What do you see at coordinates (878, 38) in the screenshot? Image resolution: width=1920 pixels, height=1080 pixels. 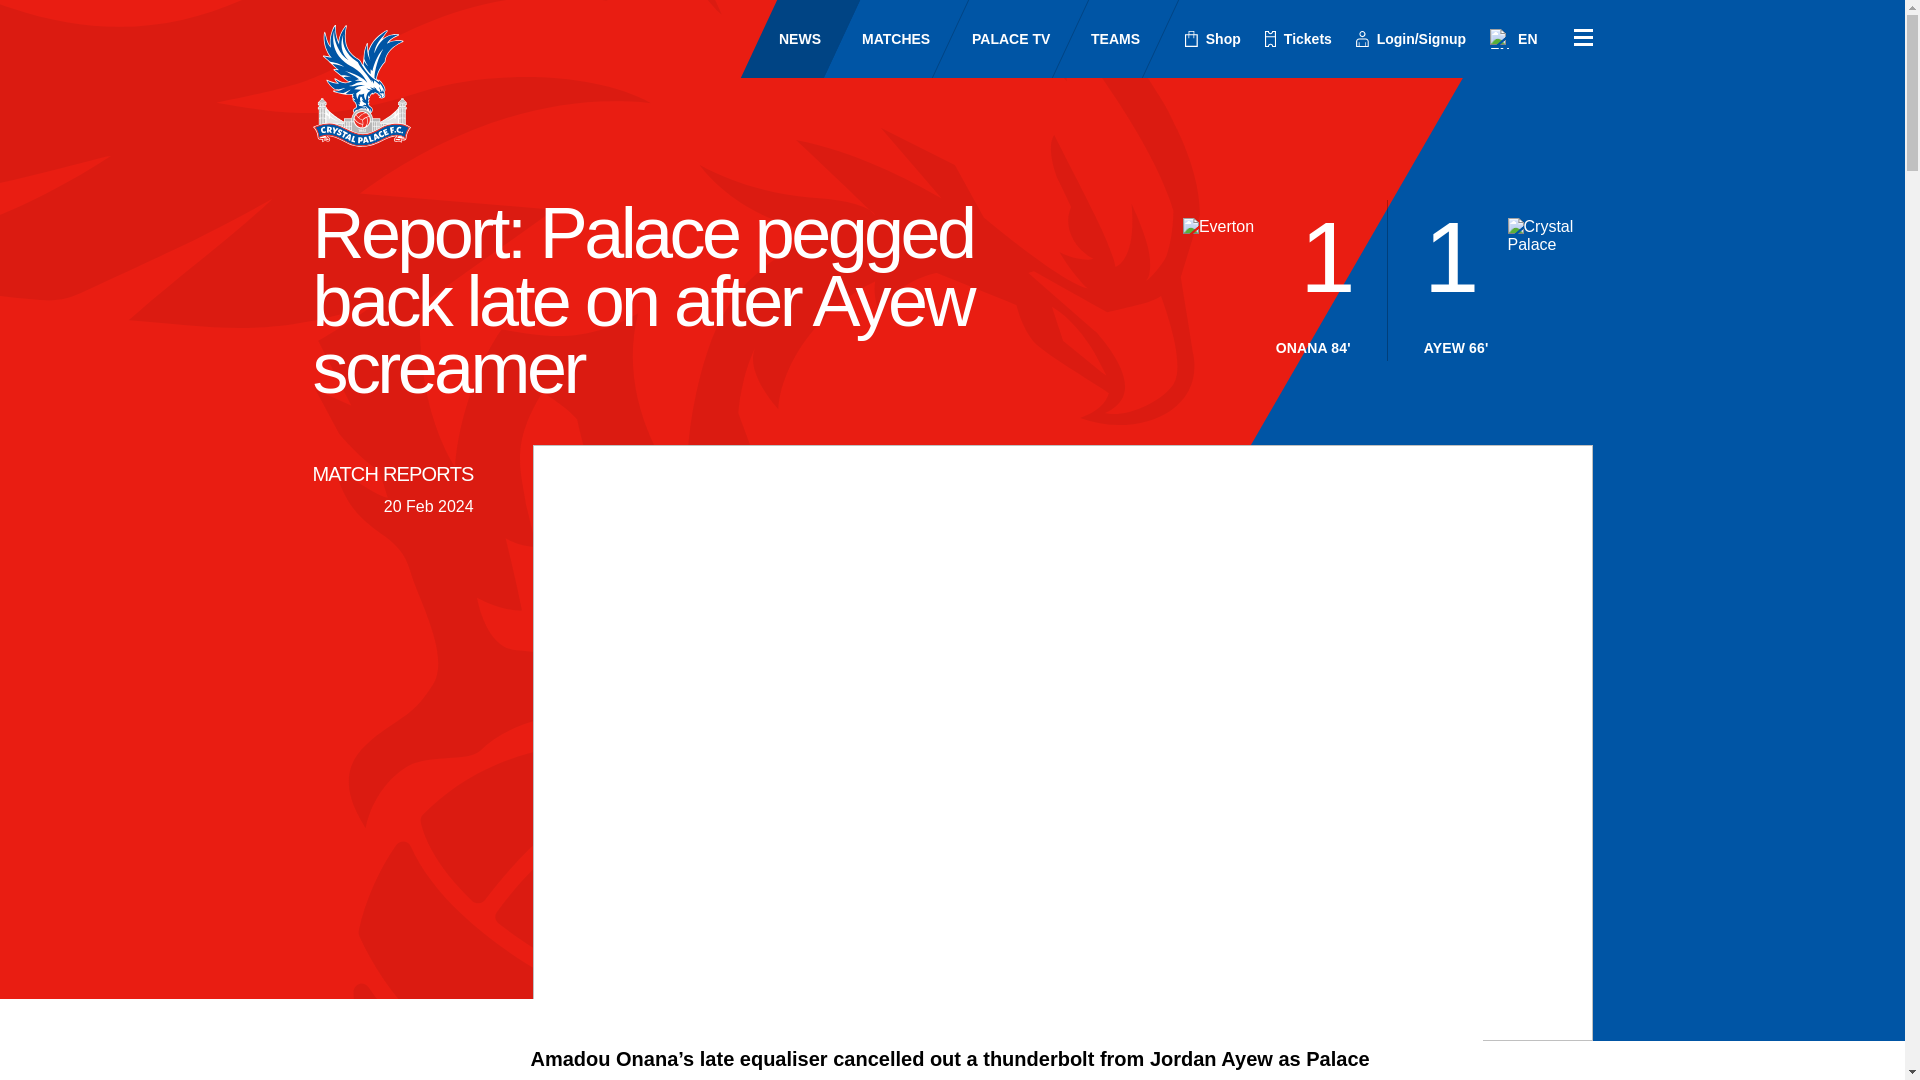 I see `MATCHES` at bounding box center [878, 38].